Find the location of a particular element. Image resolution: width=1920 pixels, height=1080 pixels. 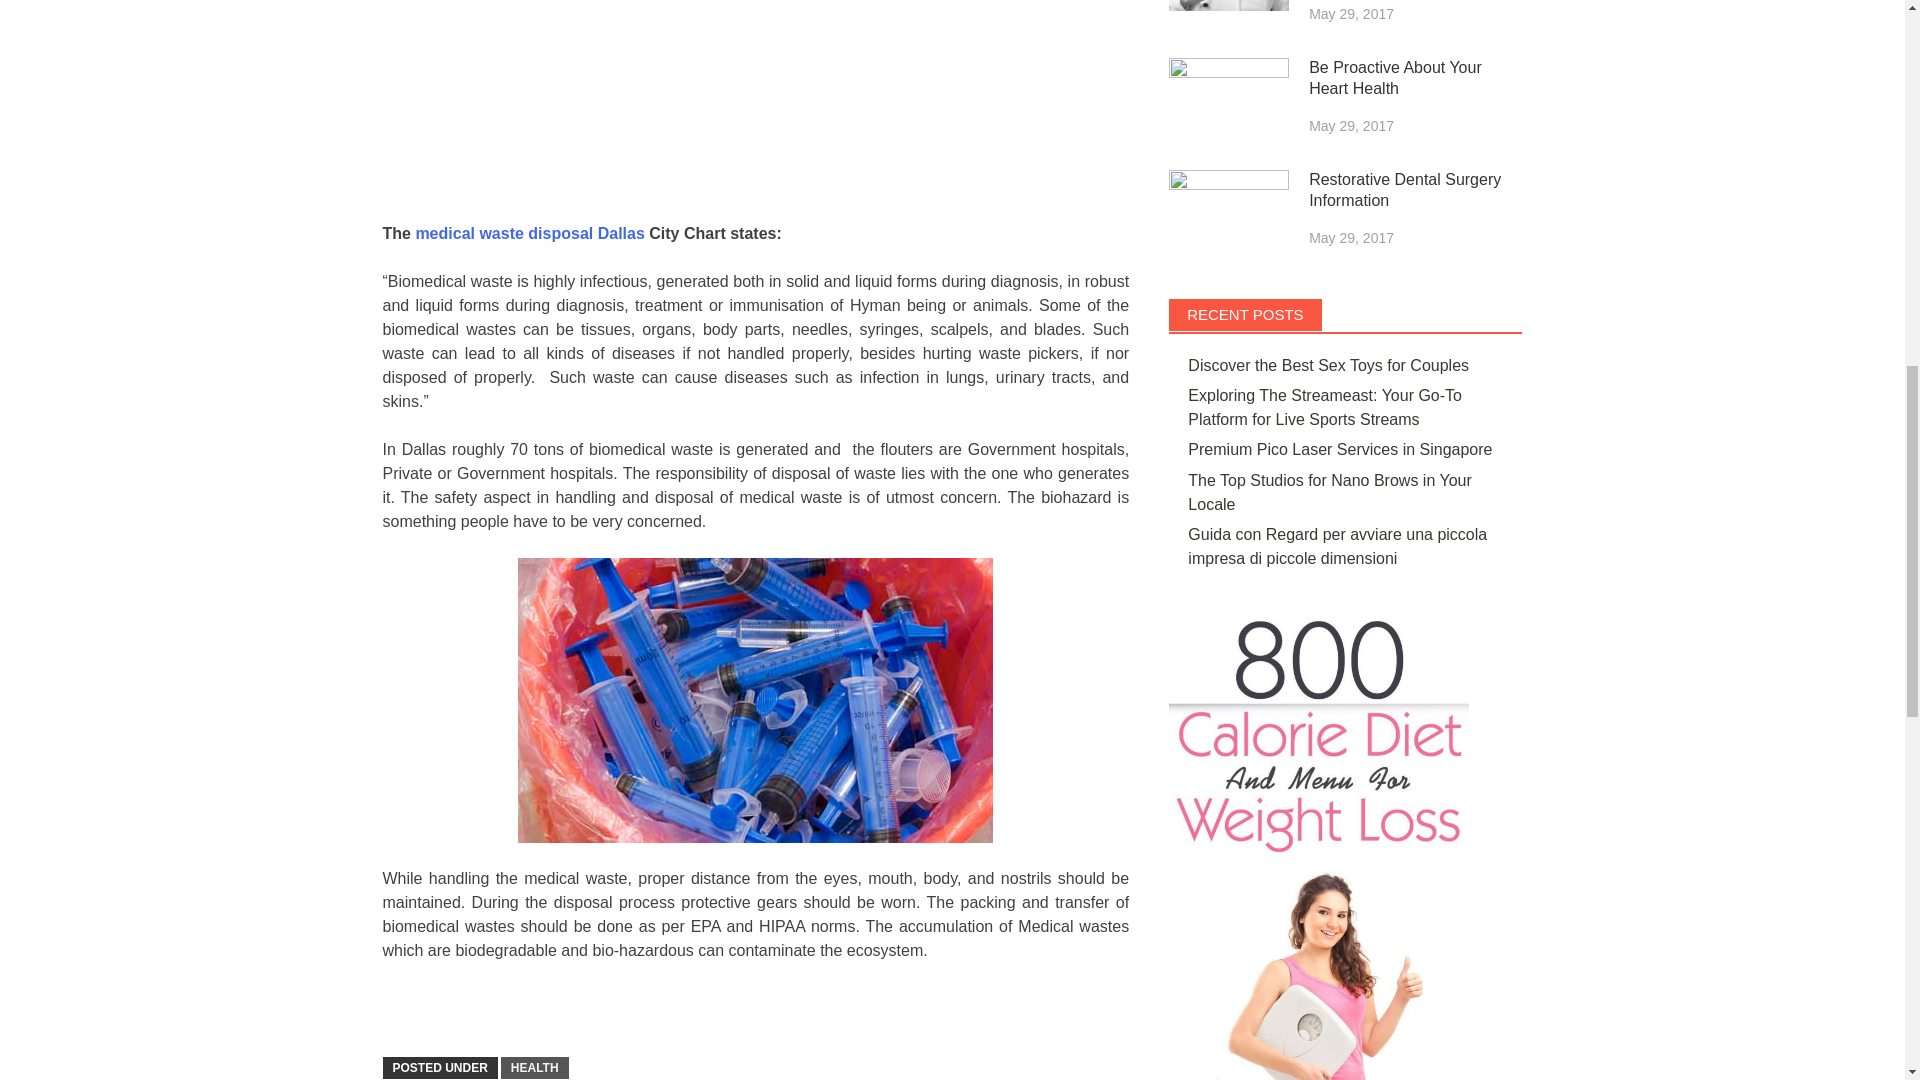

HEALTH is located at coordinates (534, 1068).